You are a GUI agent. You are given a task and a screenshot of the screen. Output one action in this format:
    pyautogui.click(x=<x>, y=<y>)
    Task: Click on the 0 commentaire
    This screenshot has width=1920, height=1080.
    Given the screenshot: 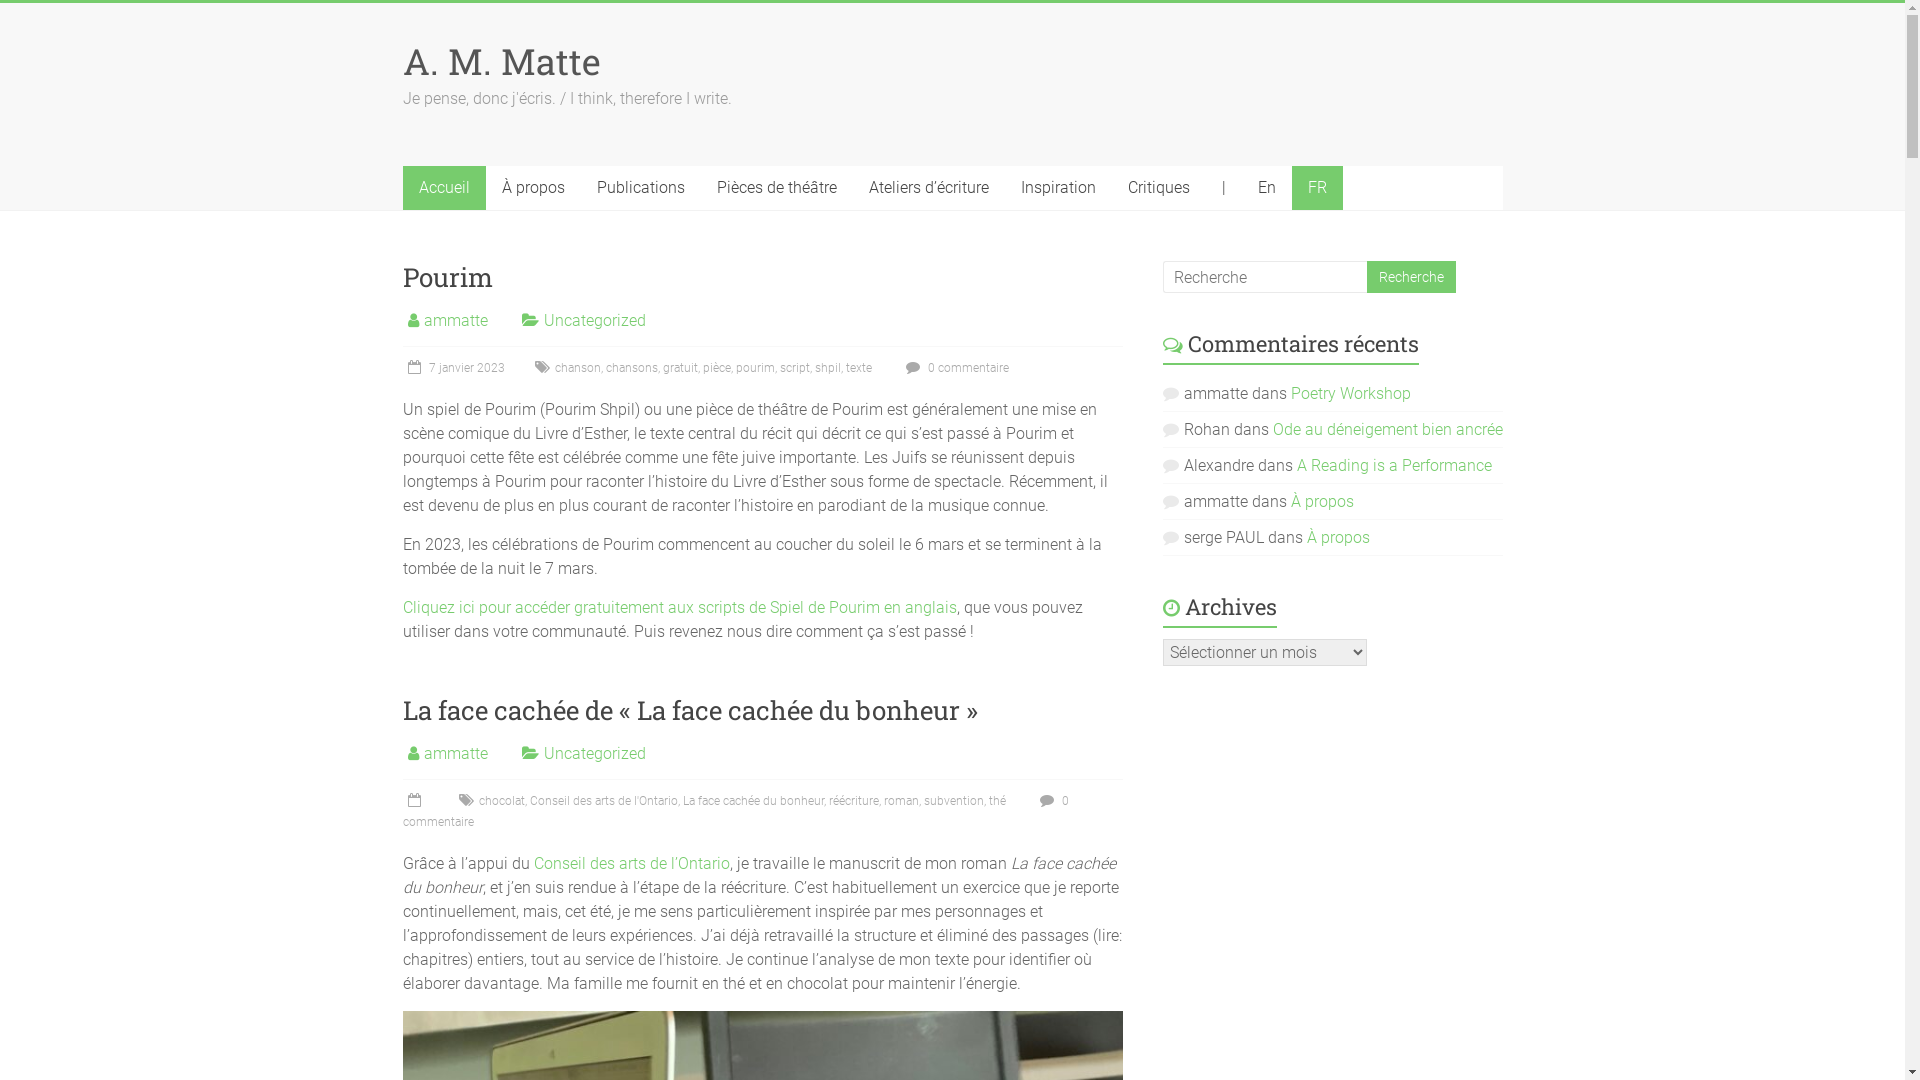 What is the action you would take?
    pyautogui.click(x=954, y=368)
    